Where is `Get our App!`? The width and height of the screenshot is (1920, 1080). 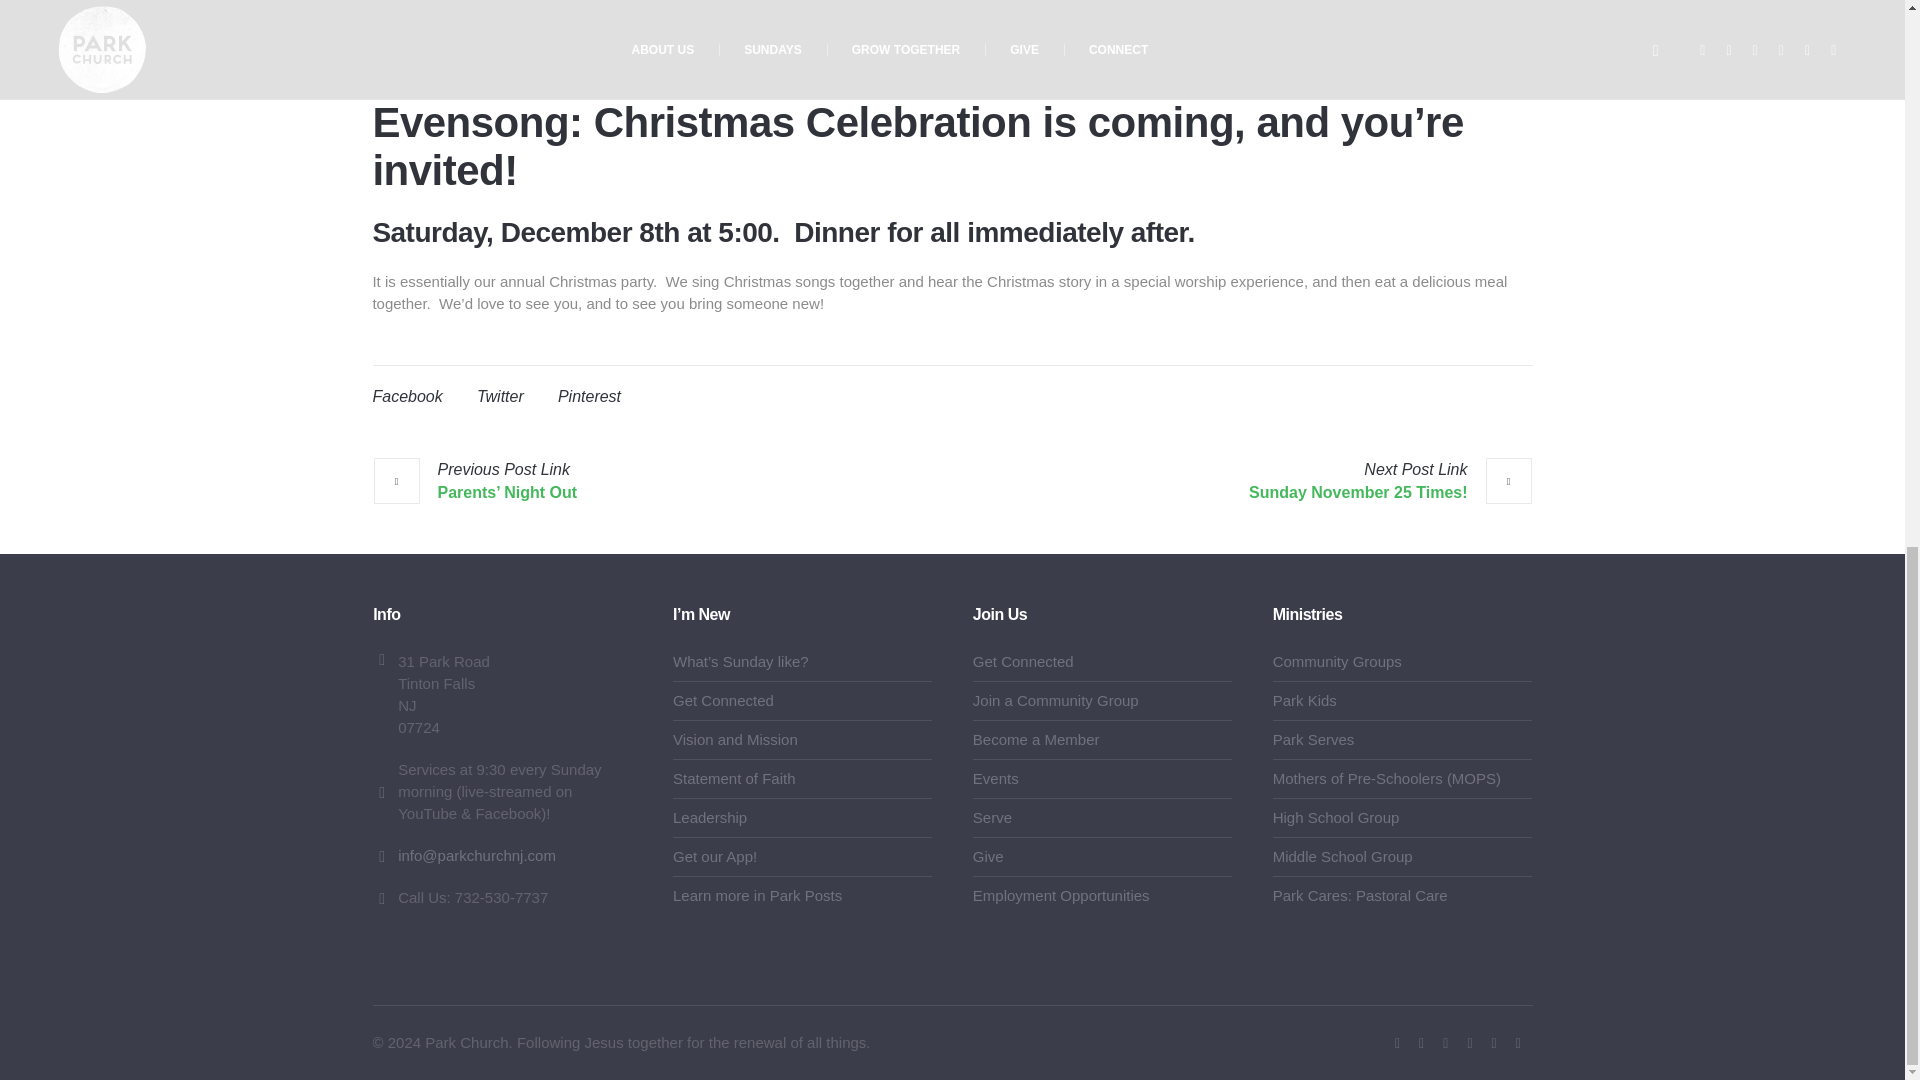 Get our App! is located at coordinates (714, 856).